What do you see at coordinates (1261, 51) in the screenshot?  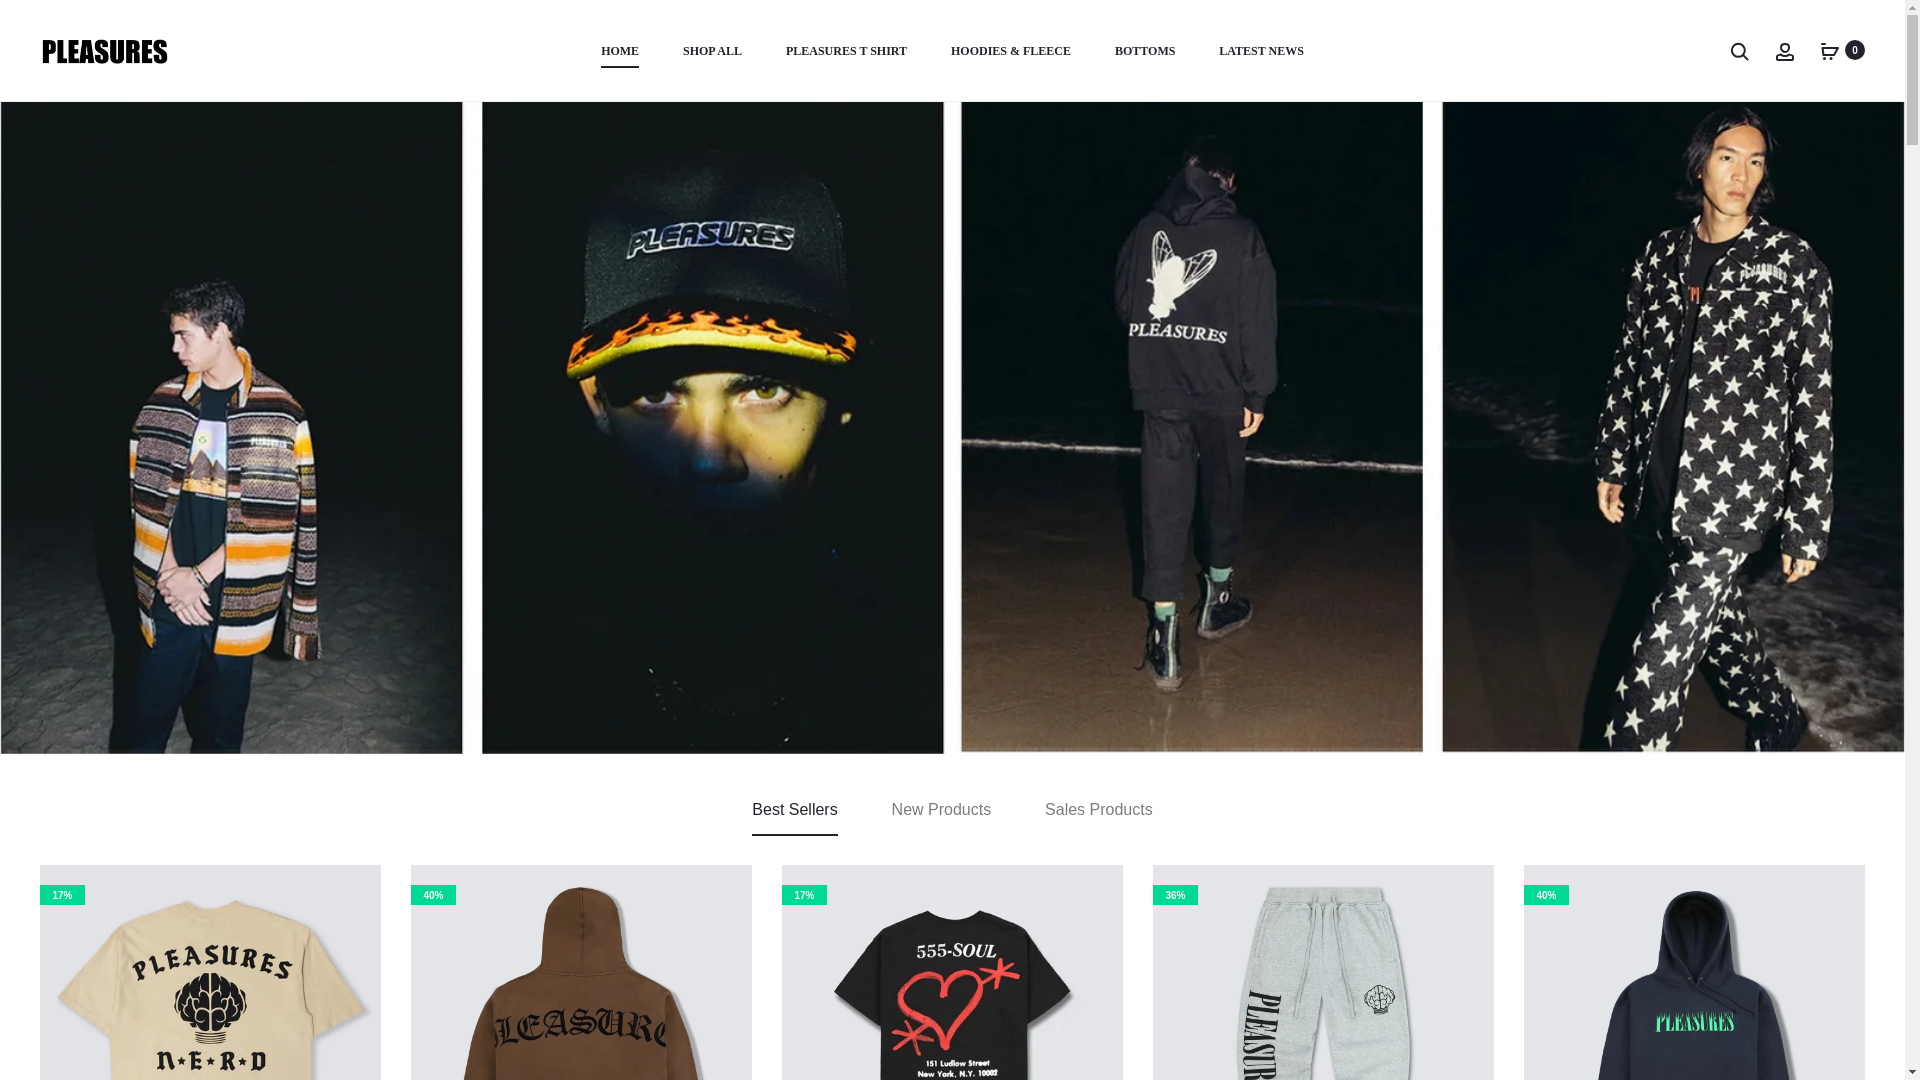 I see `LATEST NEWS` at bounding box center [1261, 51].